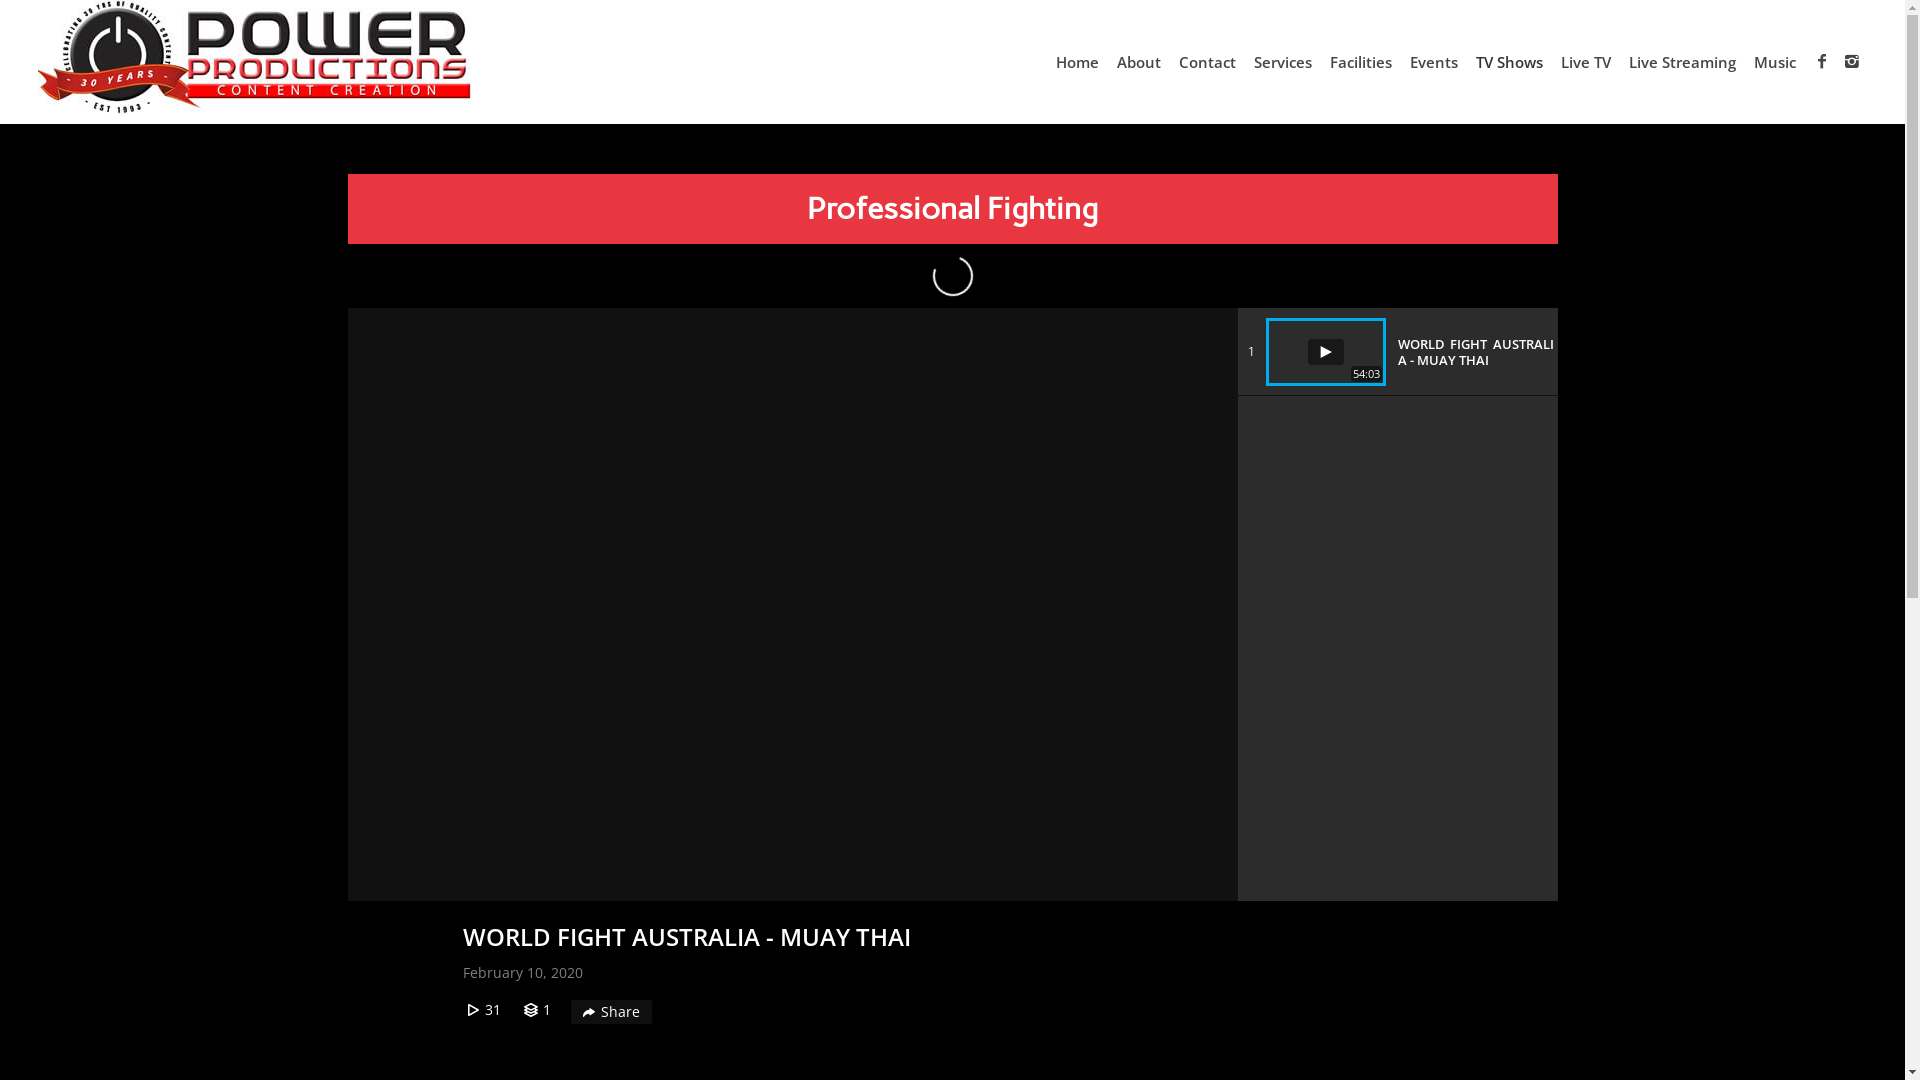 The image size is (1920, 1080). What do you see at coordinates (1139, 62) in the screenshot?
I see `About` at bounding box center [1139, 62].